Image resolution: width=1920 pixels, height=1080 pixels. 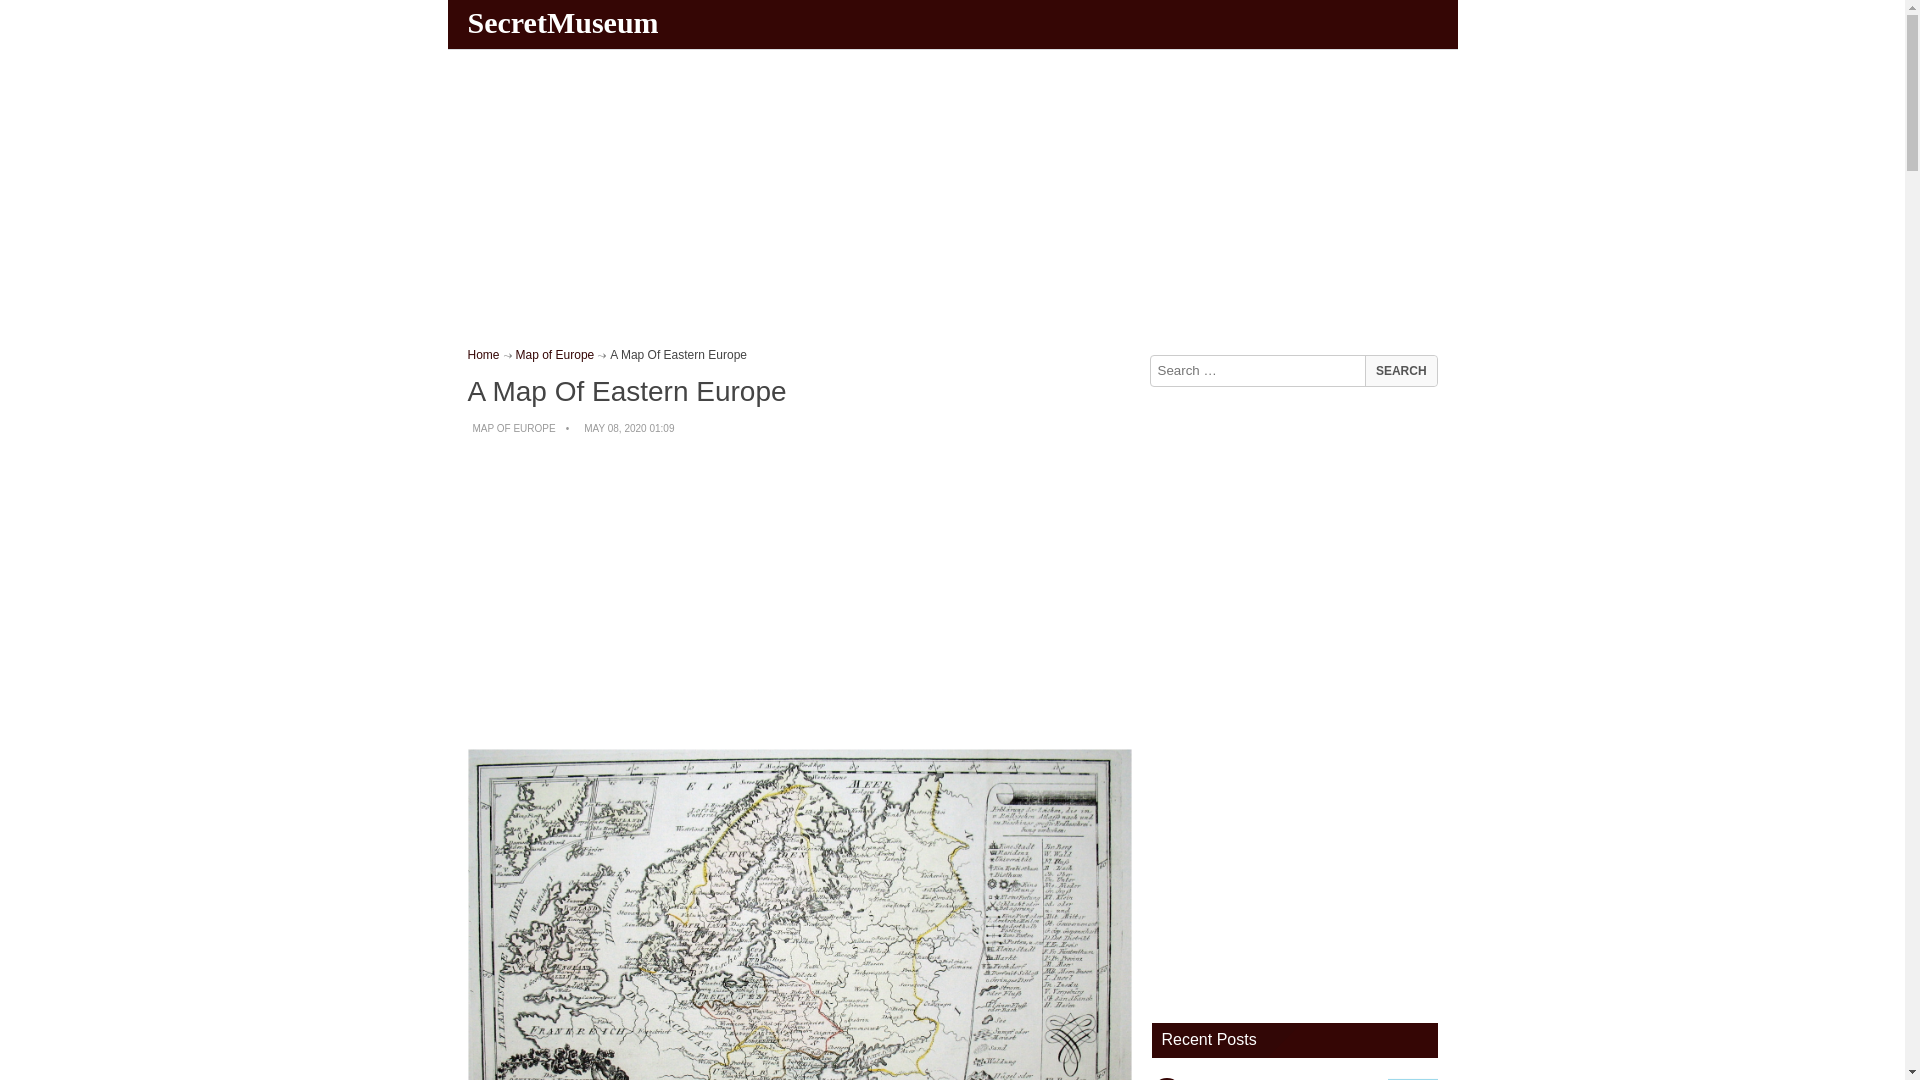 I want to click on Map of Europe, so click(x=556, y=354).